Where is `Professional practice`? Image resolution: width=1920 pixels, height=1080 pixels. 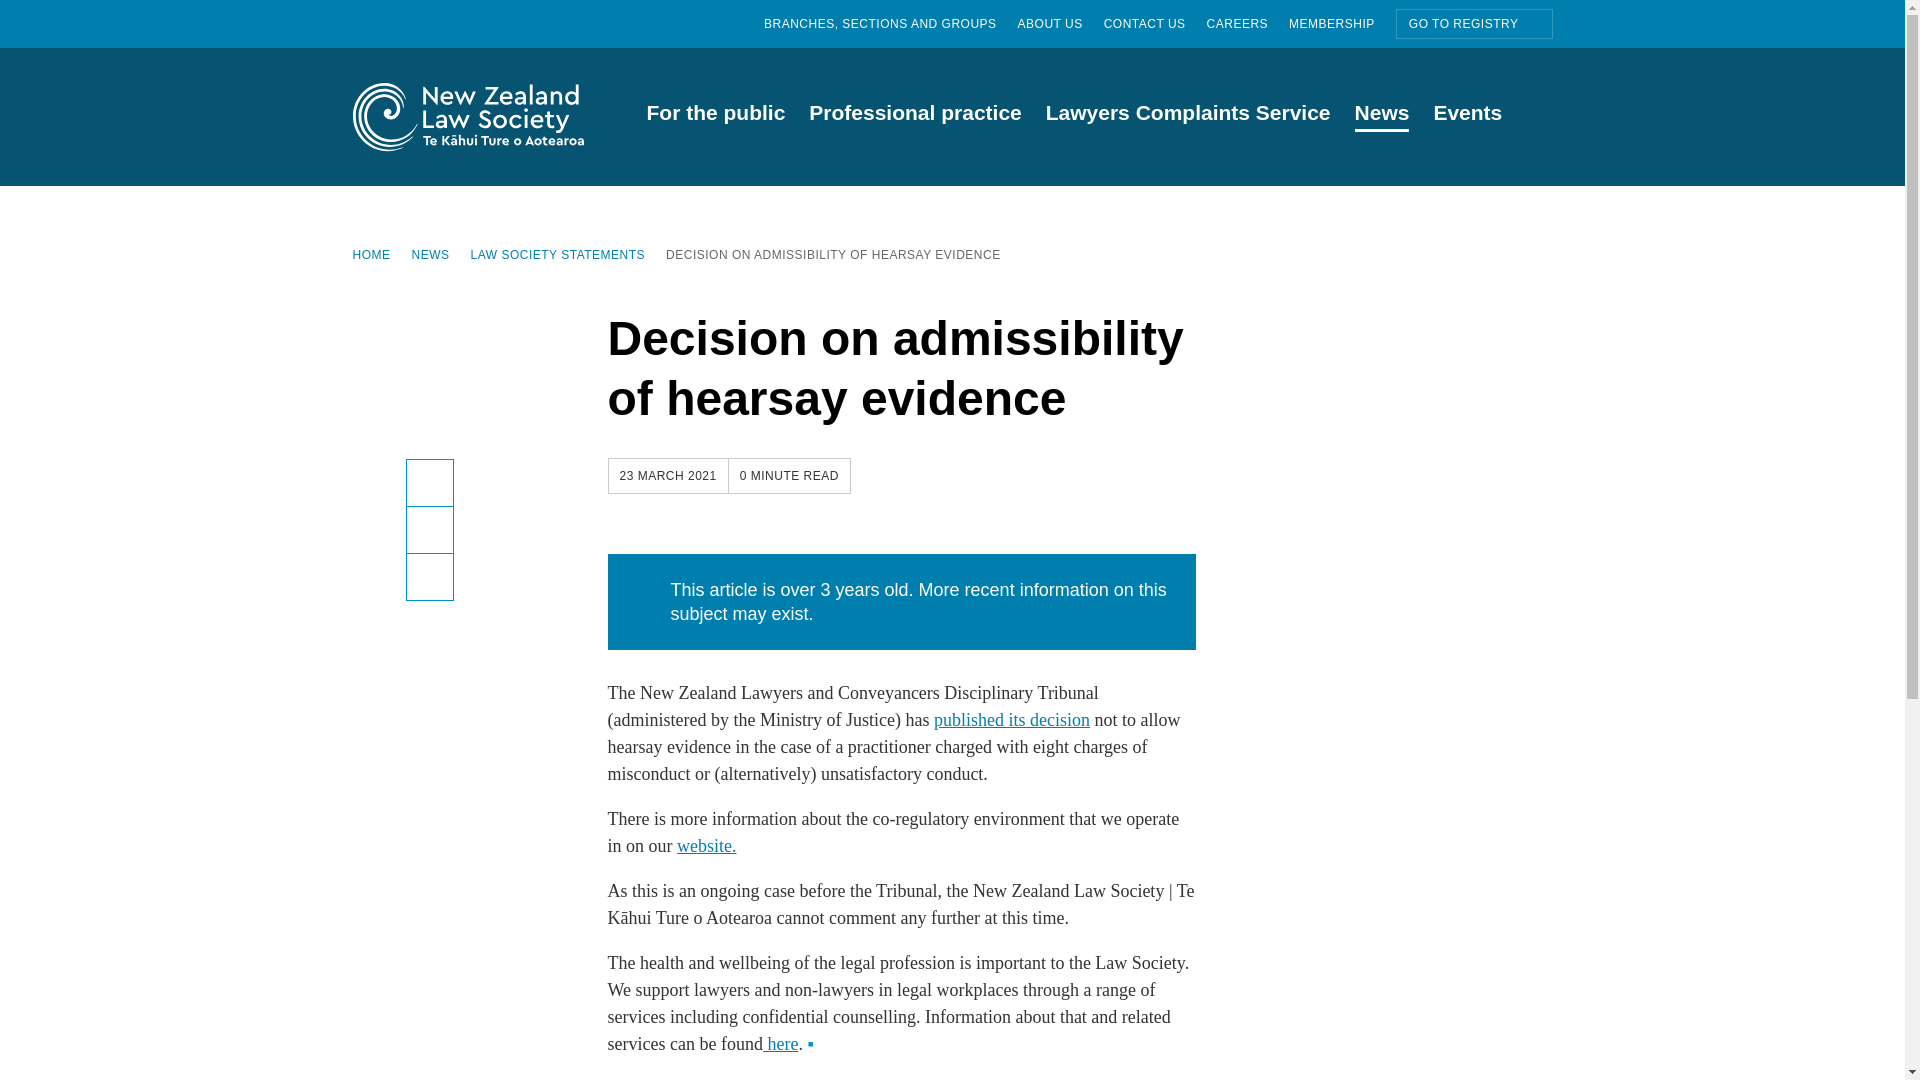 Professional practice is located at coordinates (914, 116).